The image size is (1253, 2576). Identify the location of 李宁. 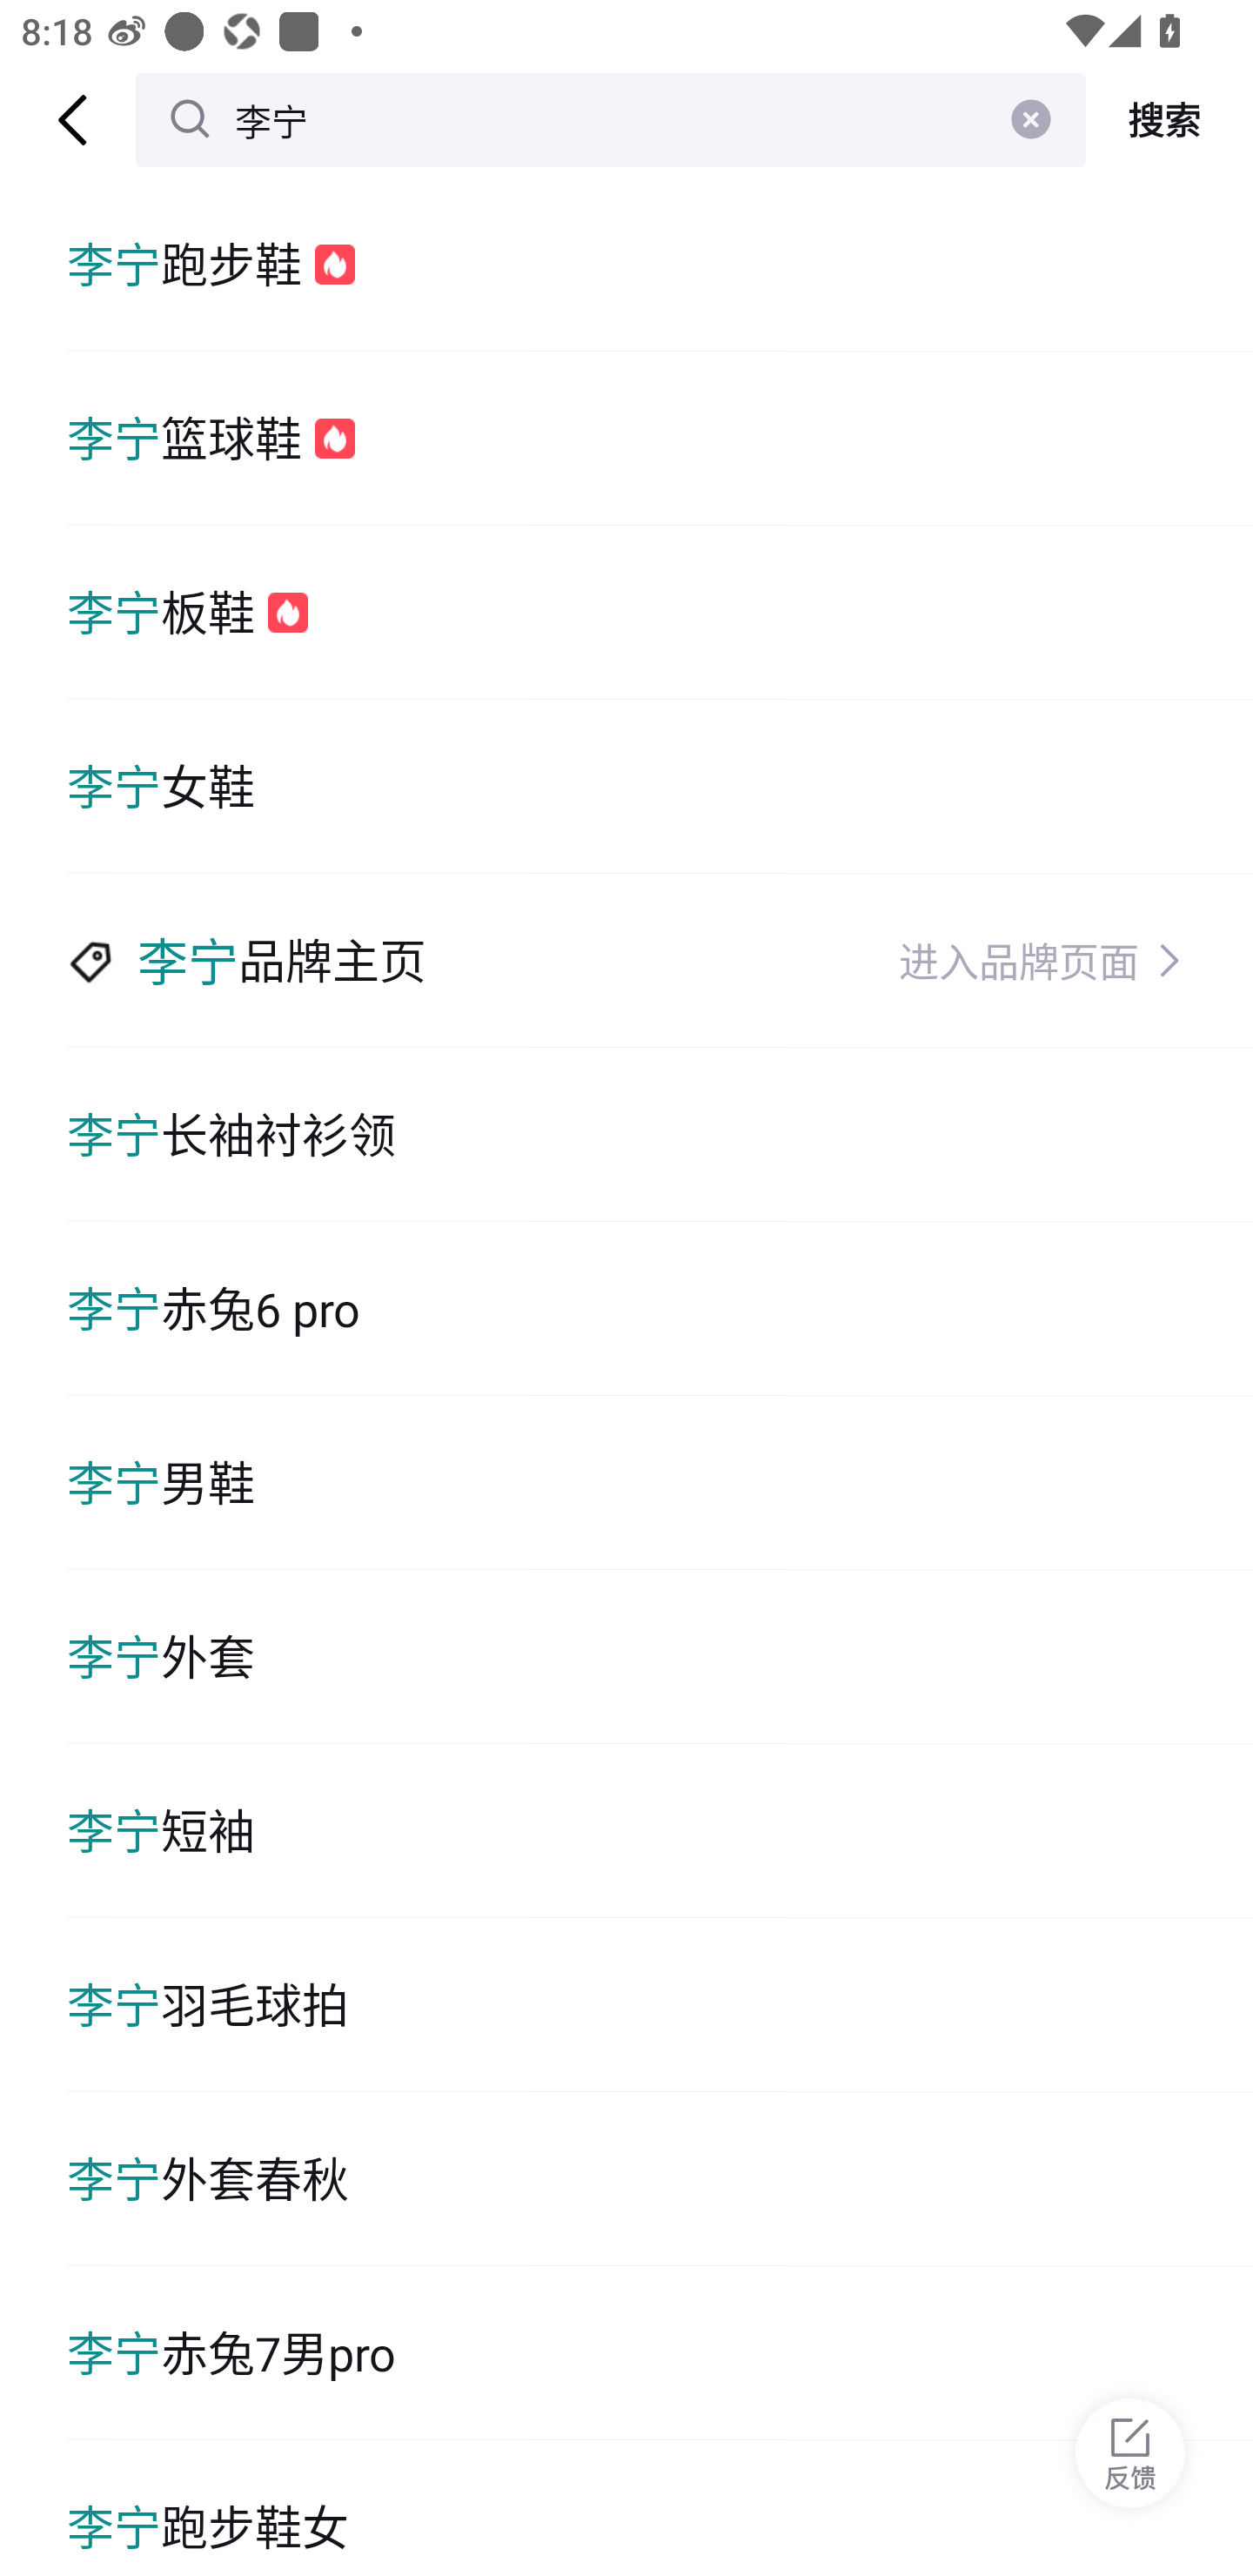
(611, 119).